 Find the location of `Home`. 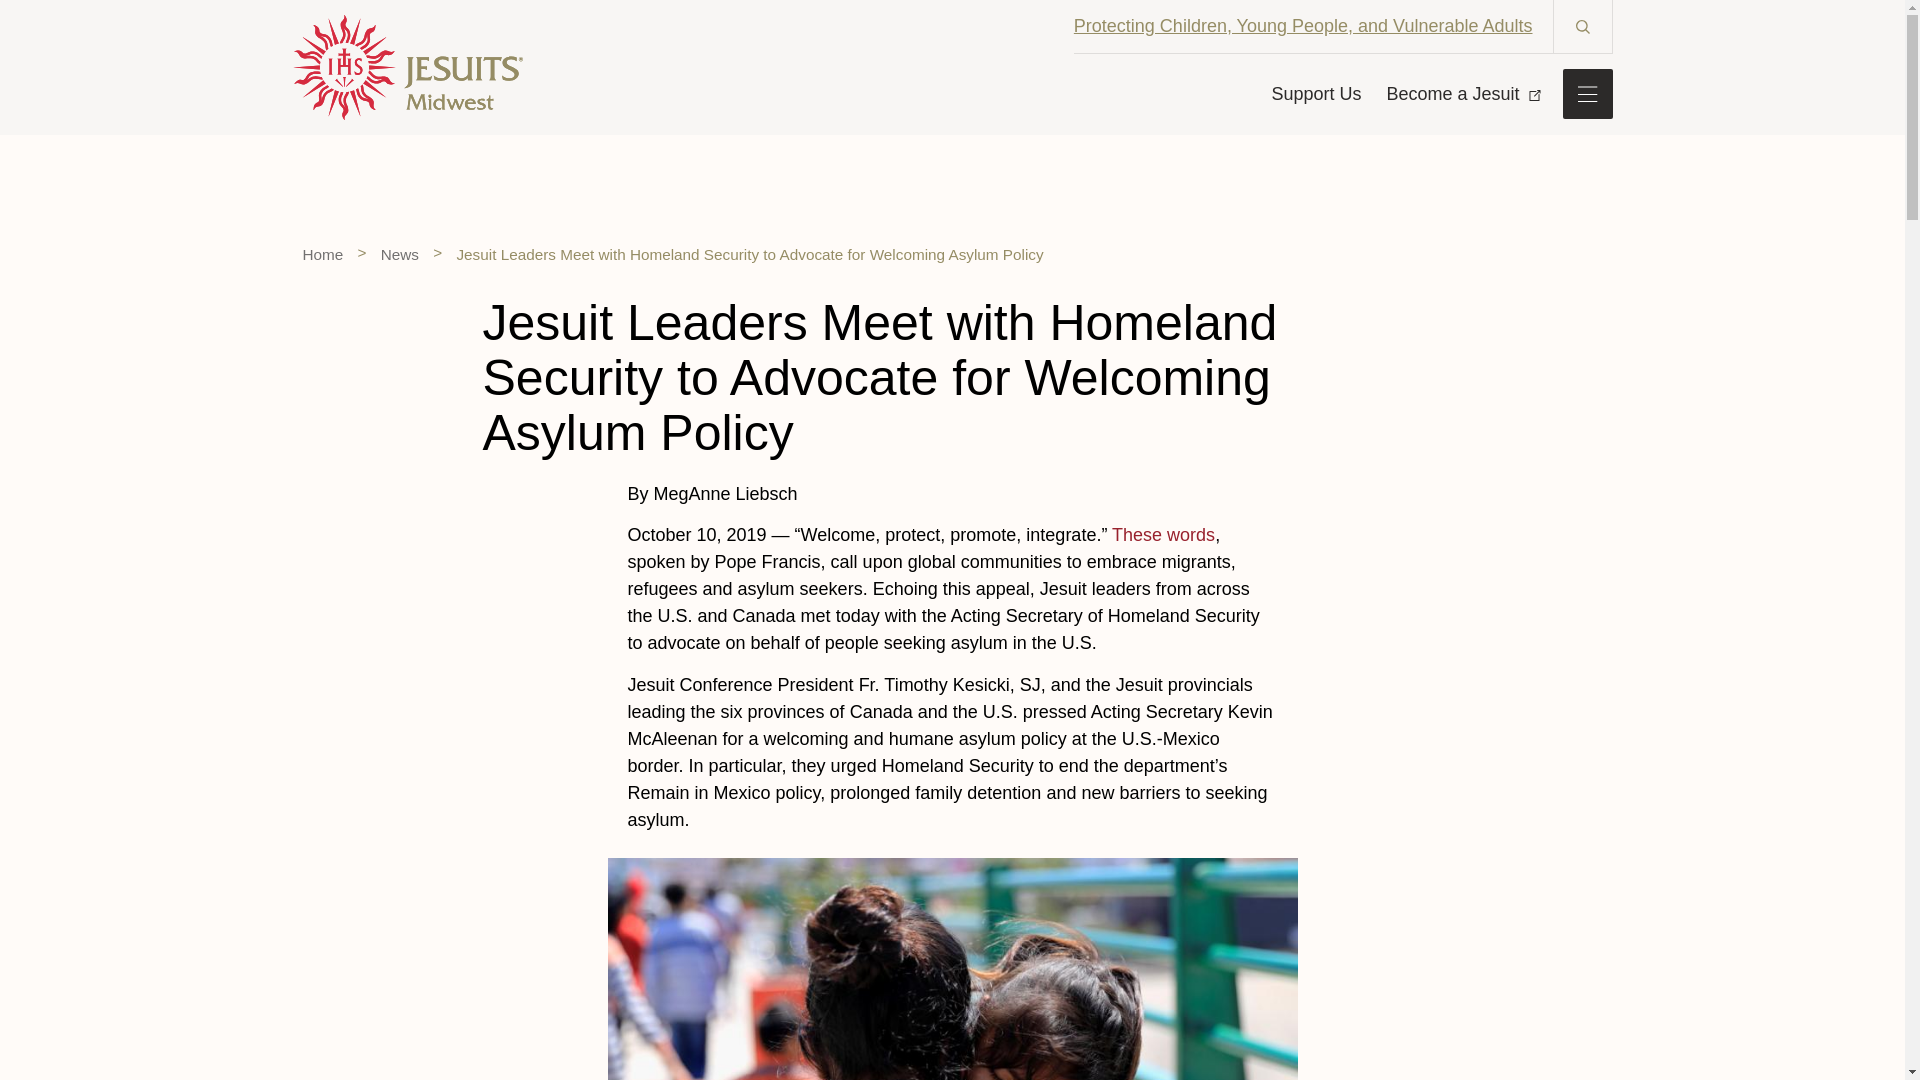

Home is located at coordinates (322, 254).